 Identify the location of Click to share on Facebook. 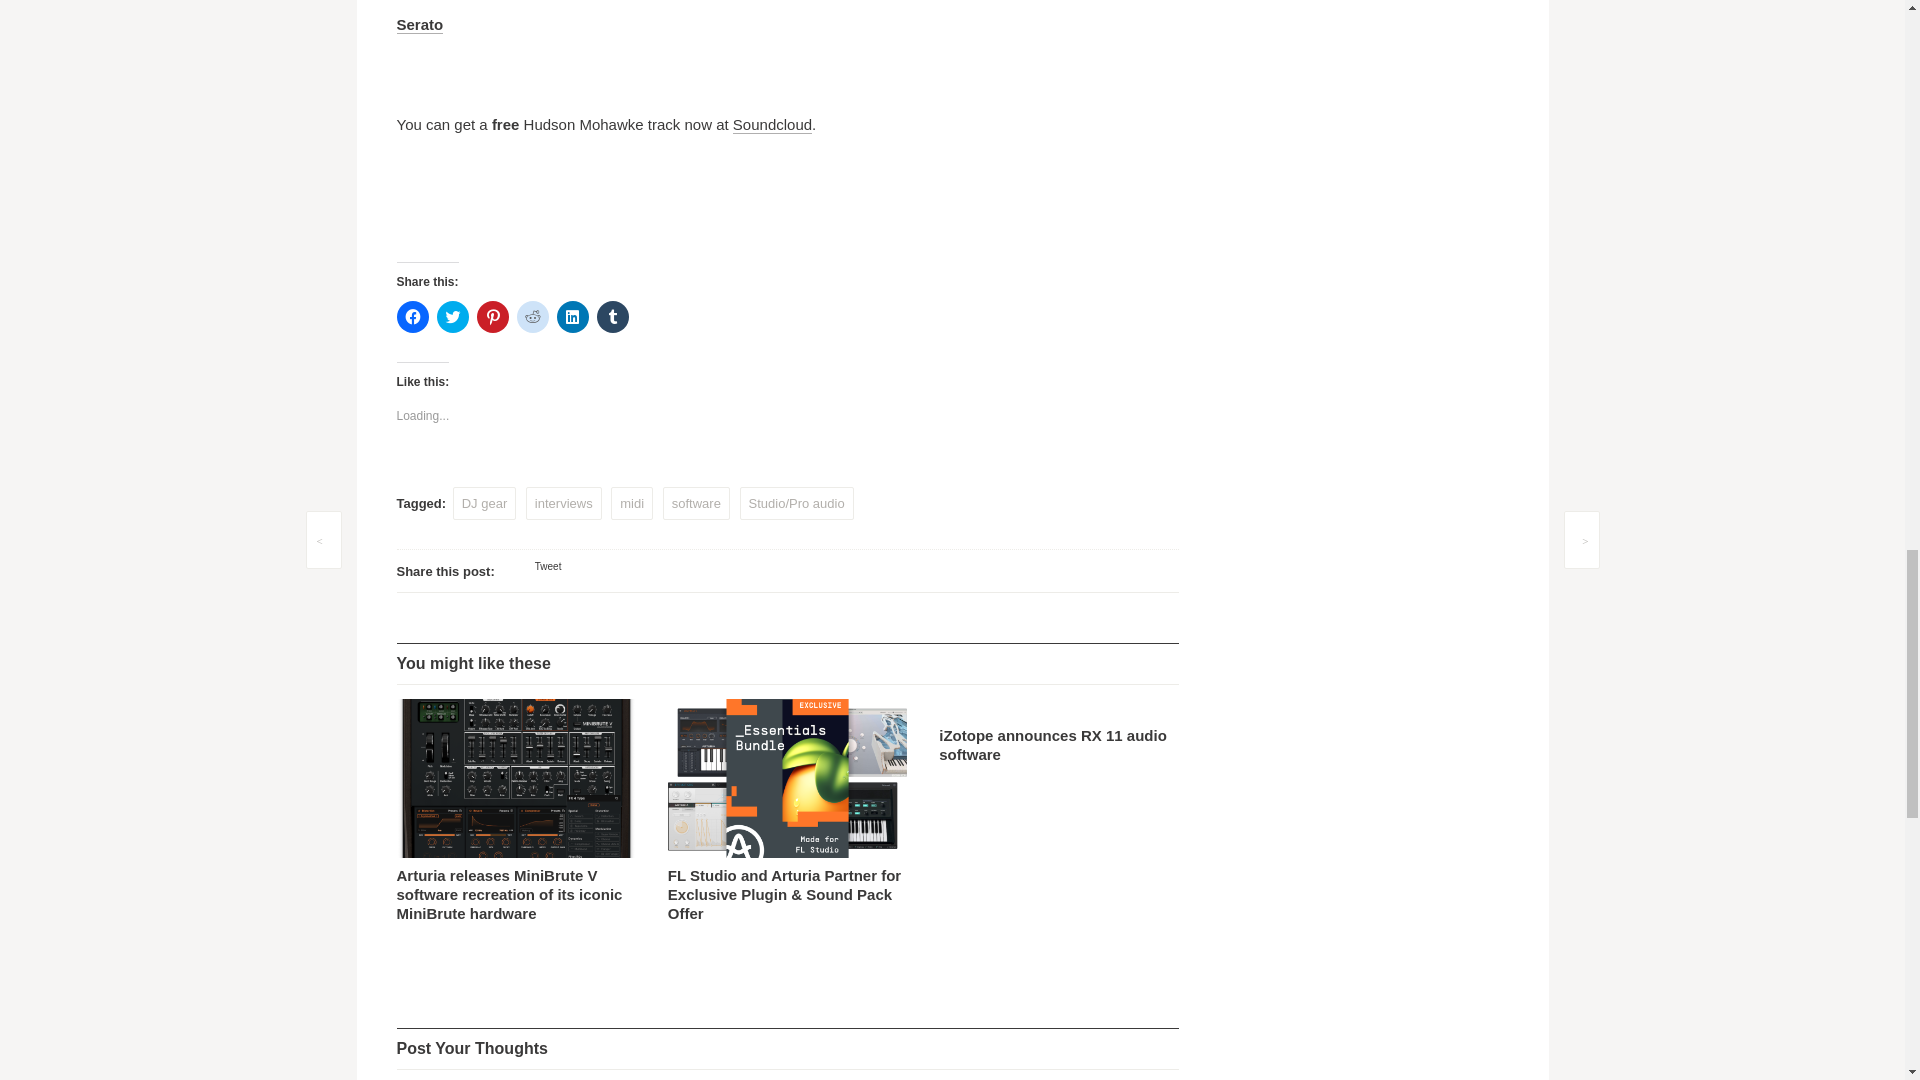
(412, 316).